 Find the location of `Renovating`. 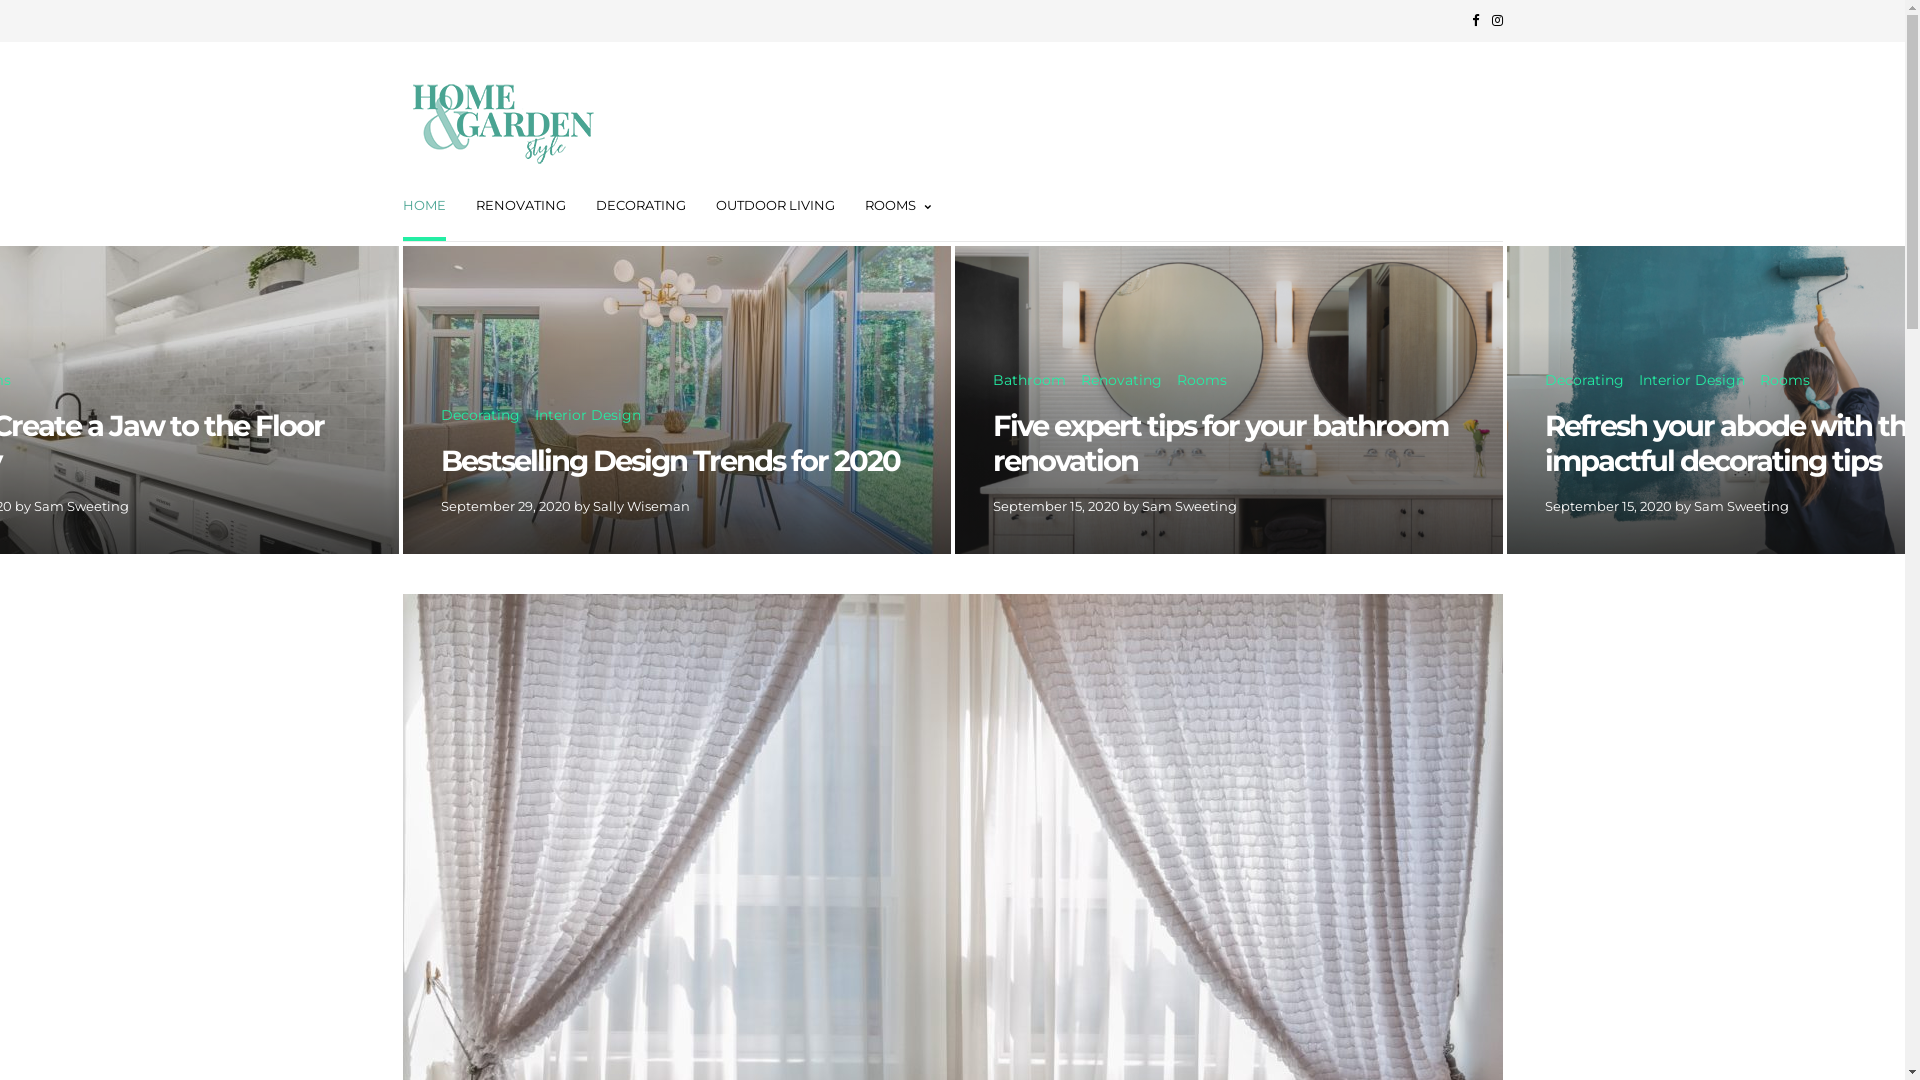

Renovating is located at coordinates (1120, 381).